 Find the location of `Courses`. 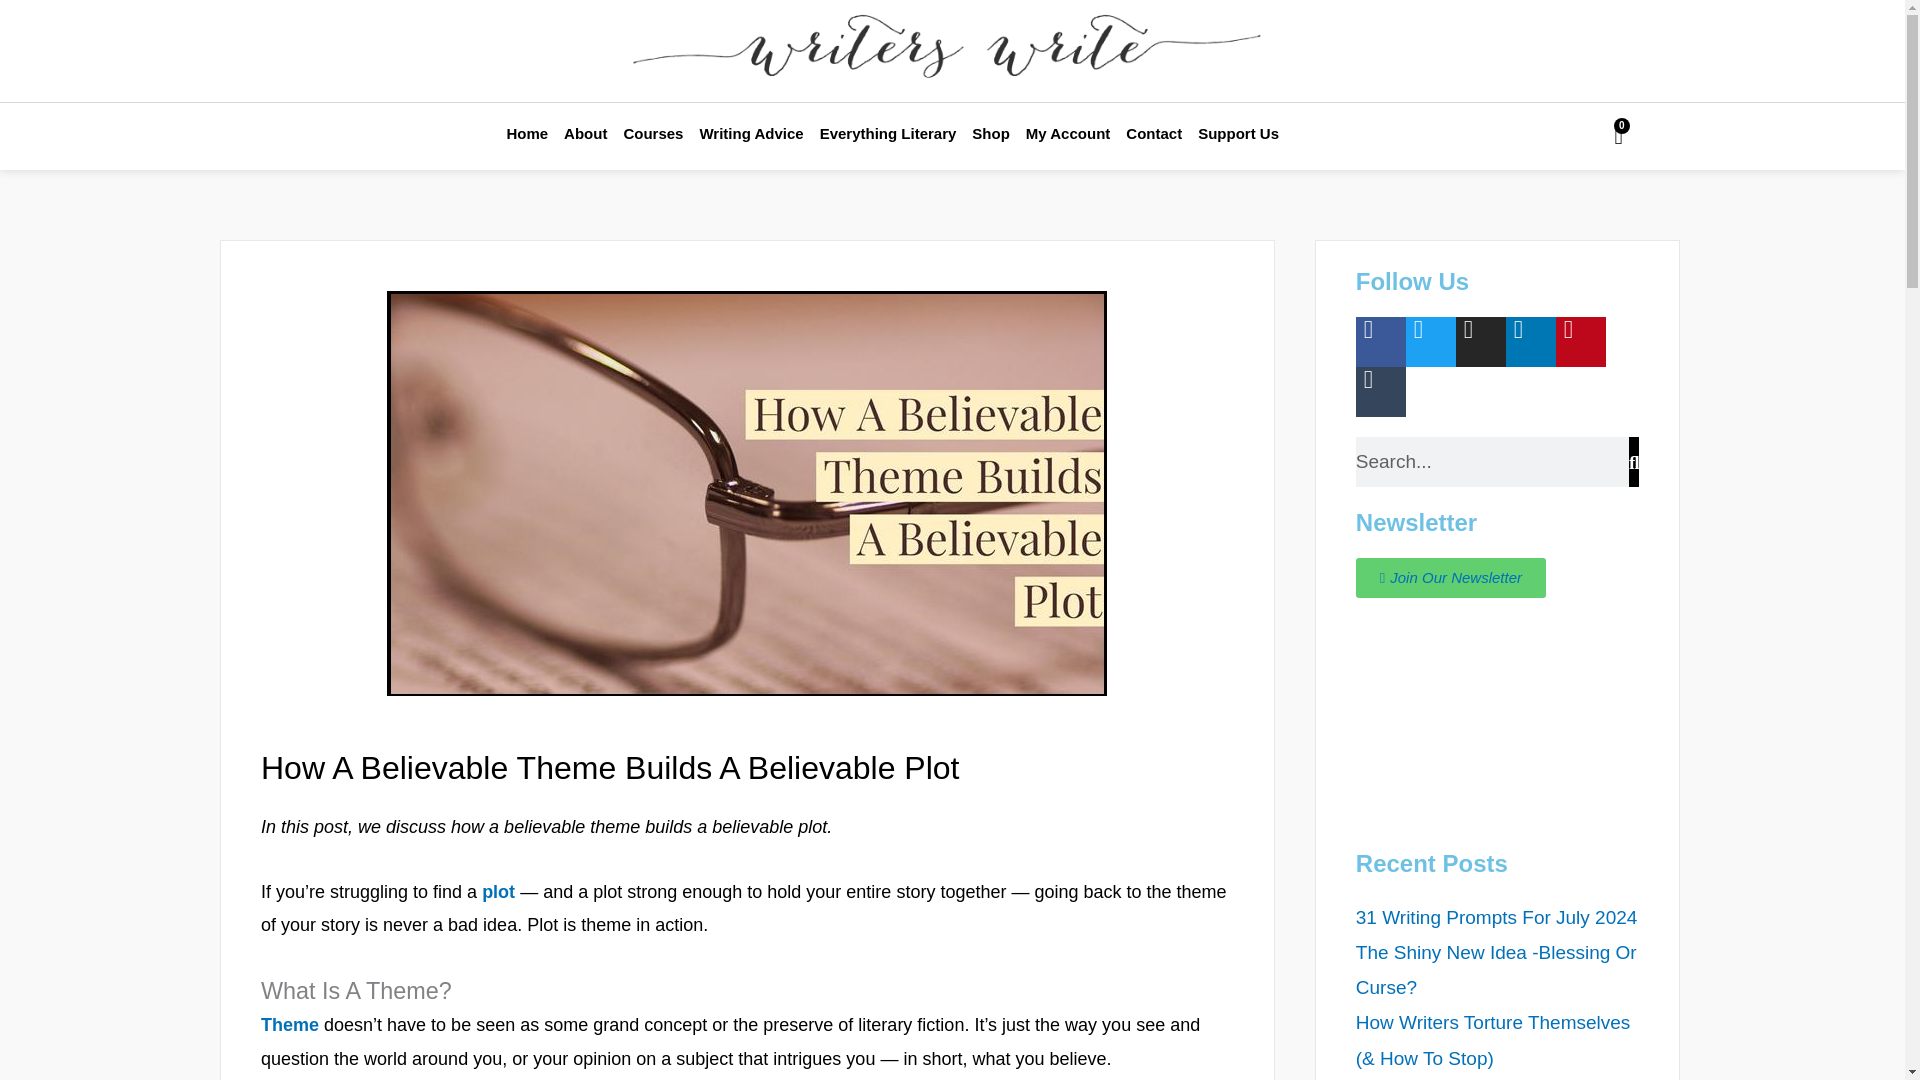

Courses is located at coordinates (652, 134).